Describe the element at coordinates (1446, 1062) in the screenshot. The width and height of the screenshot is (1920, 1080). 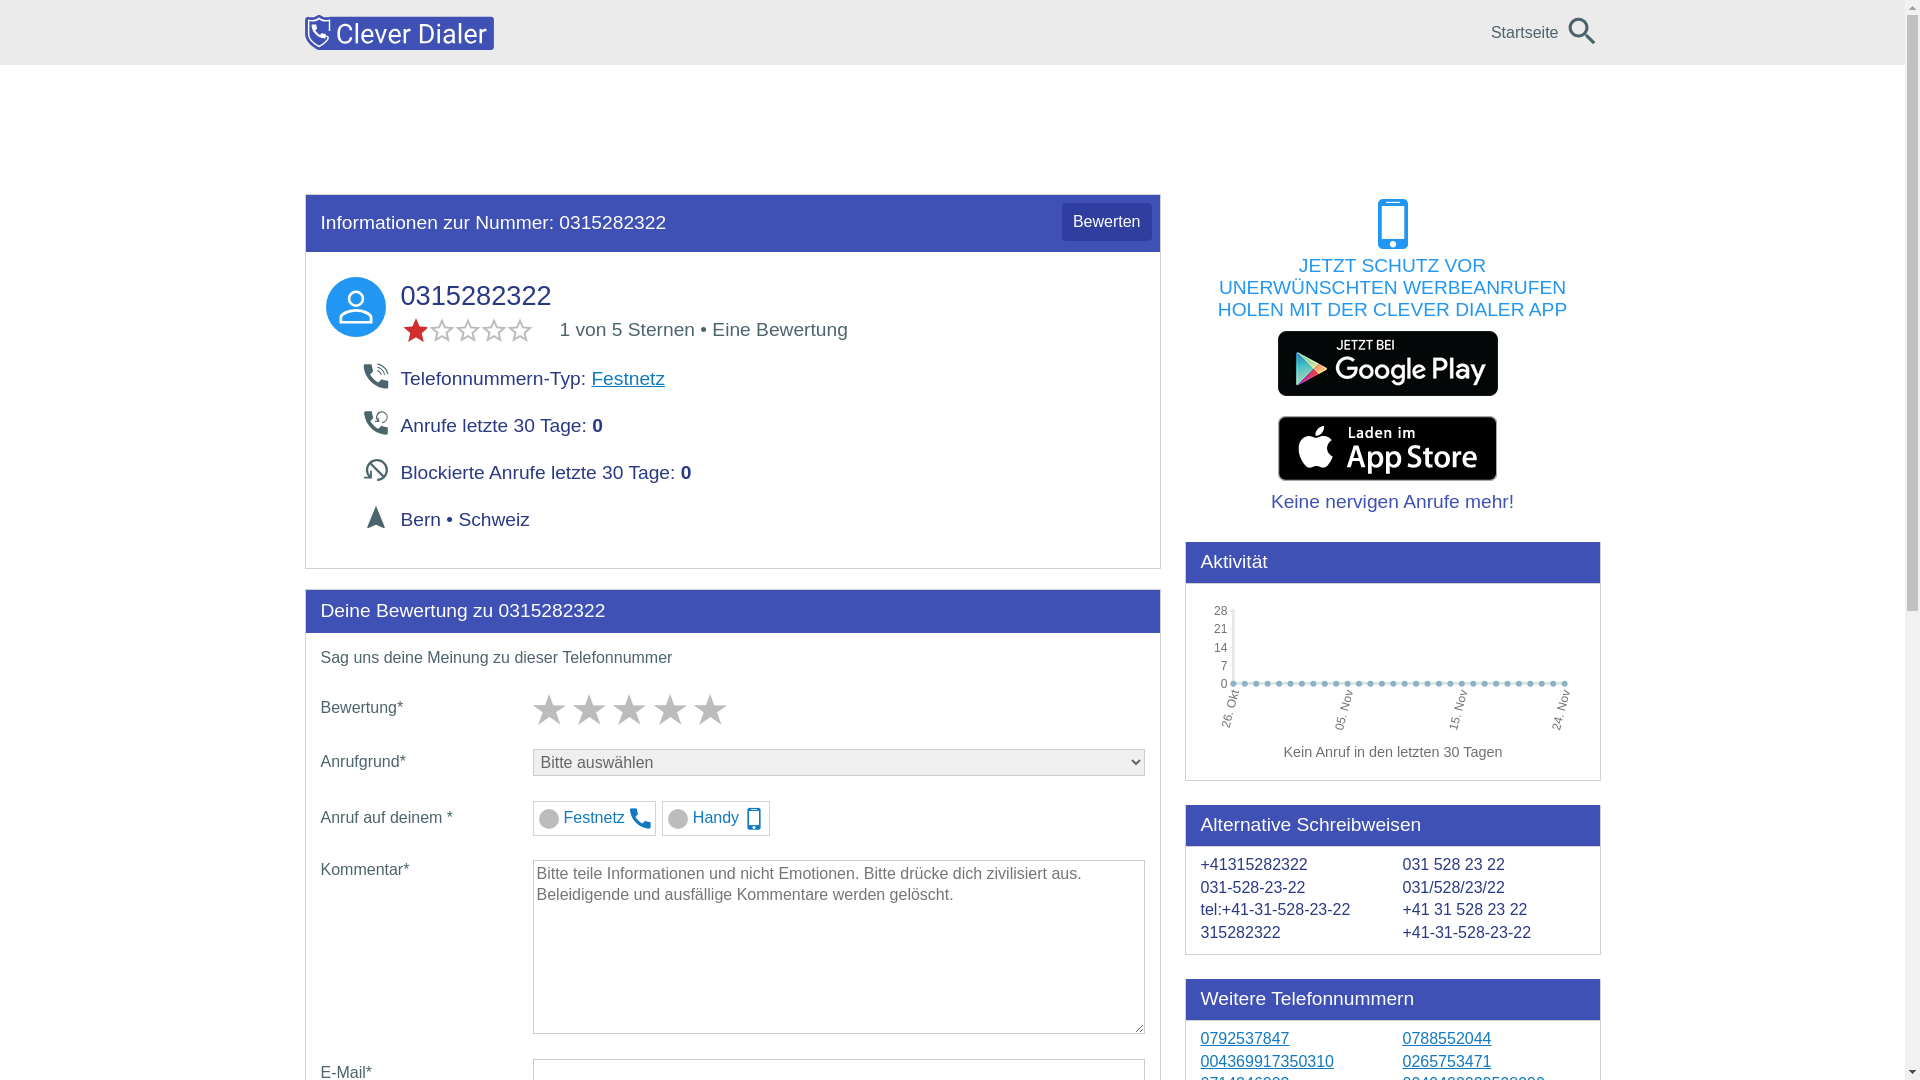
I see `0265753471` at that location.